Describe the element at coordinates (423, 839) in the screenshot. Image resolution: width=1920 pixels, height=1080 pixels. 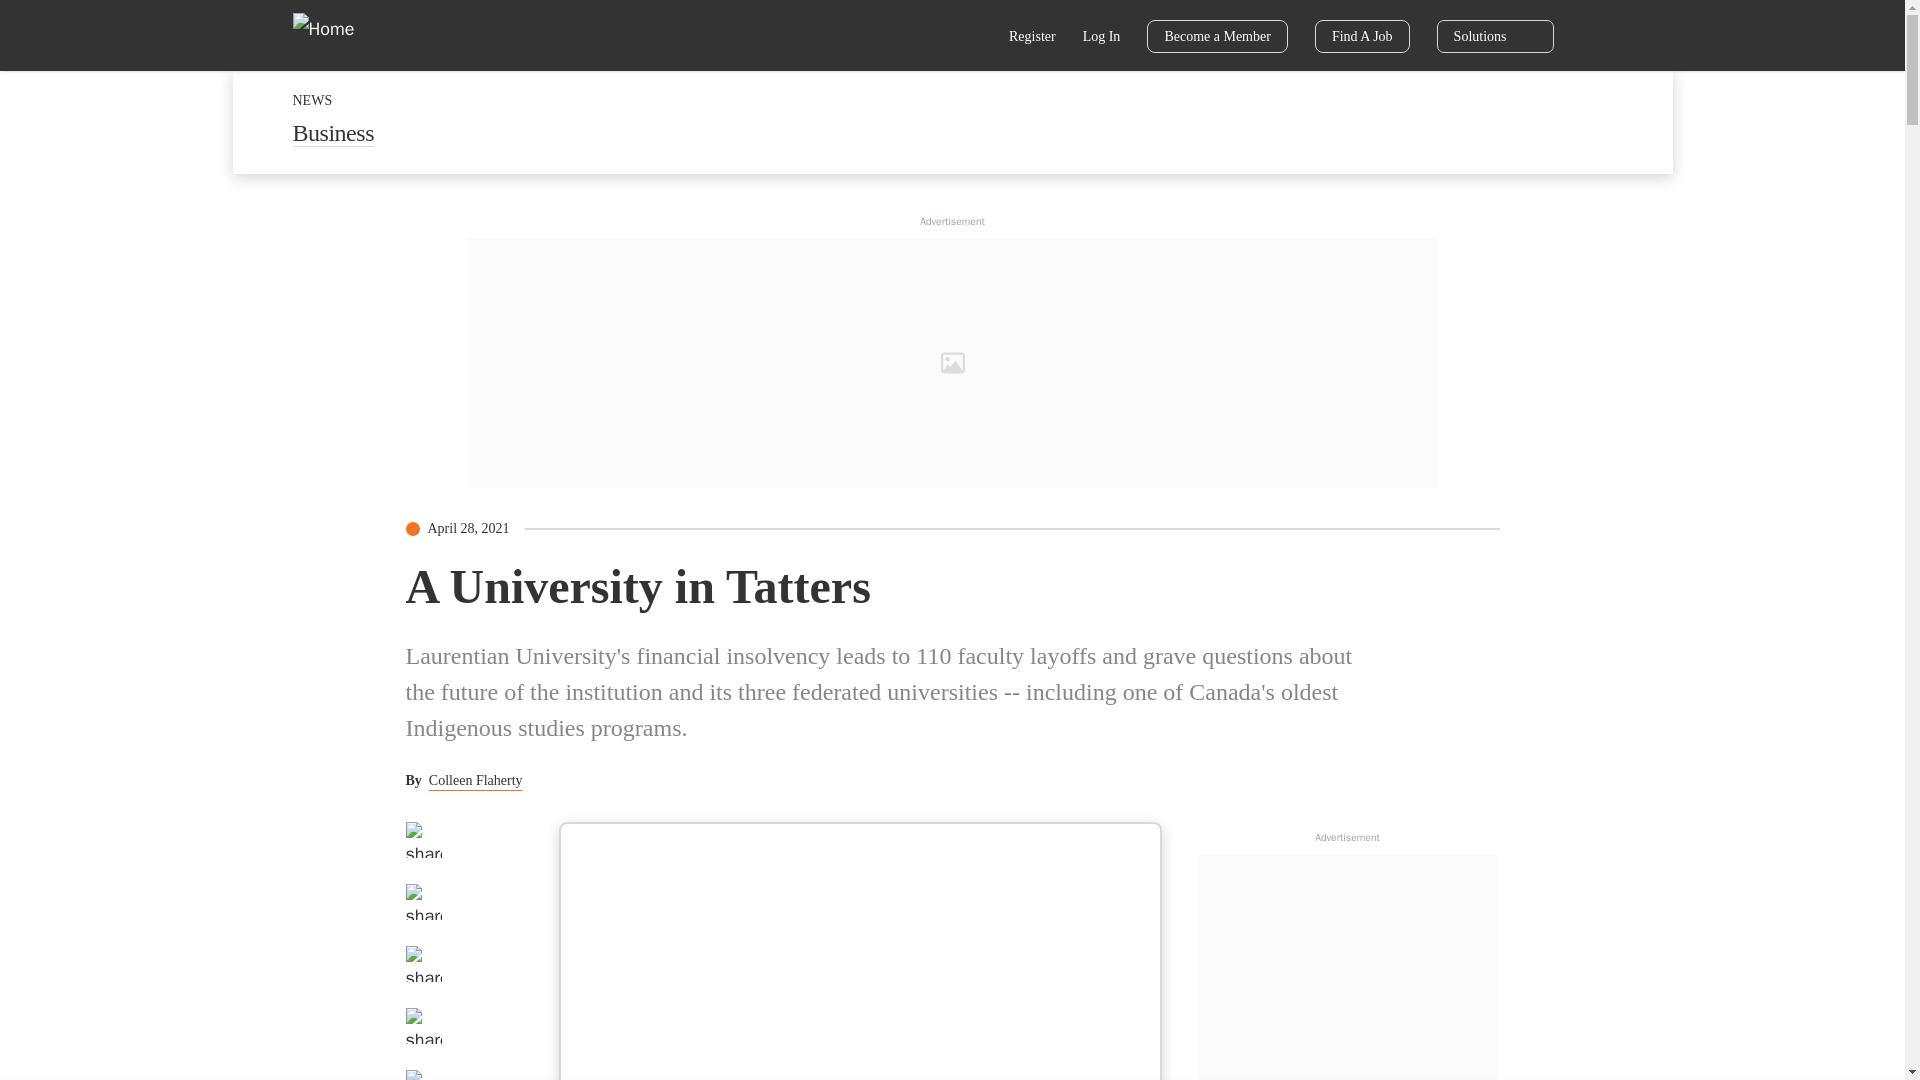
I see `share to facebook` at that location.